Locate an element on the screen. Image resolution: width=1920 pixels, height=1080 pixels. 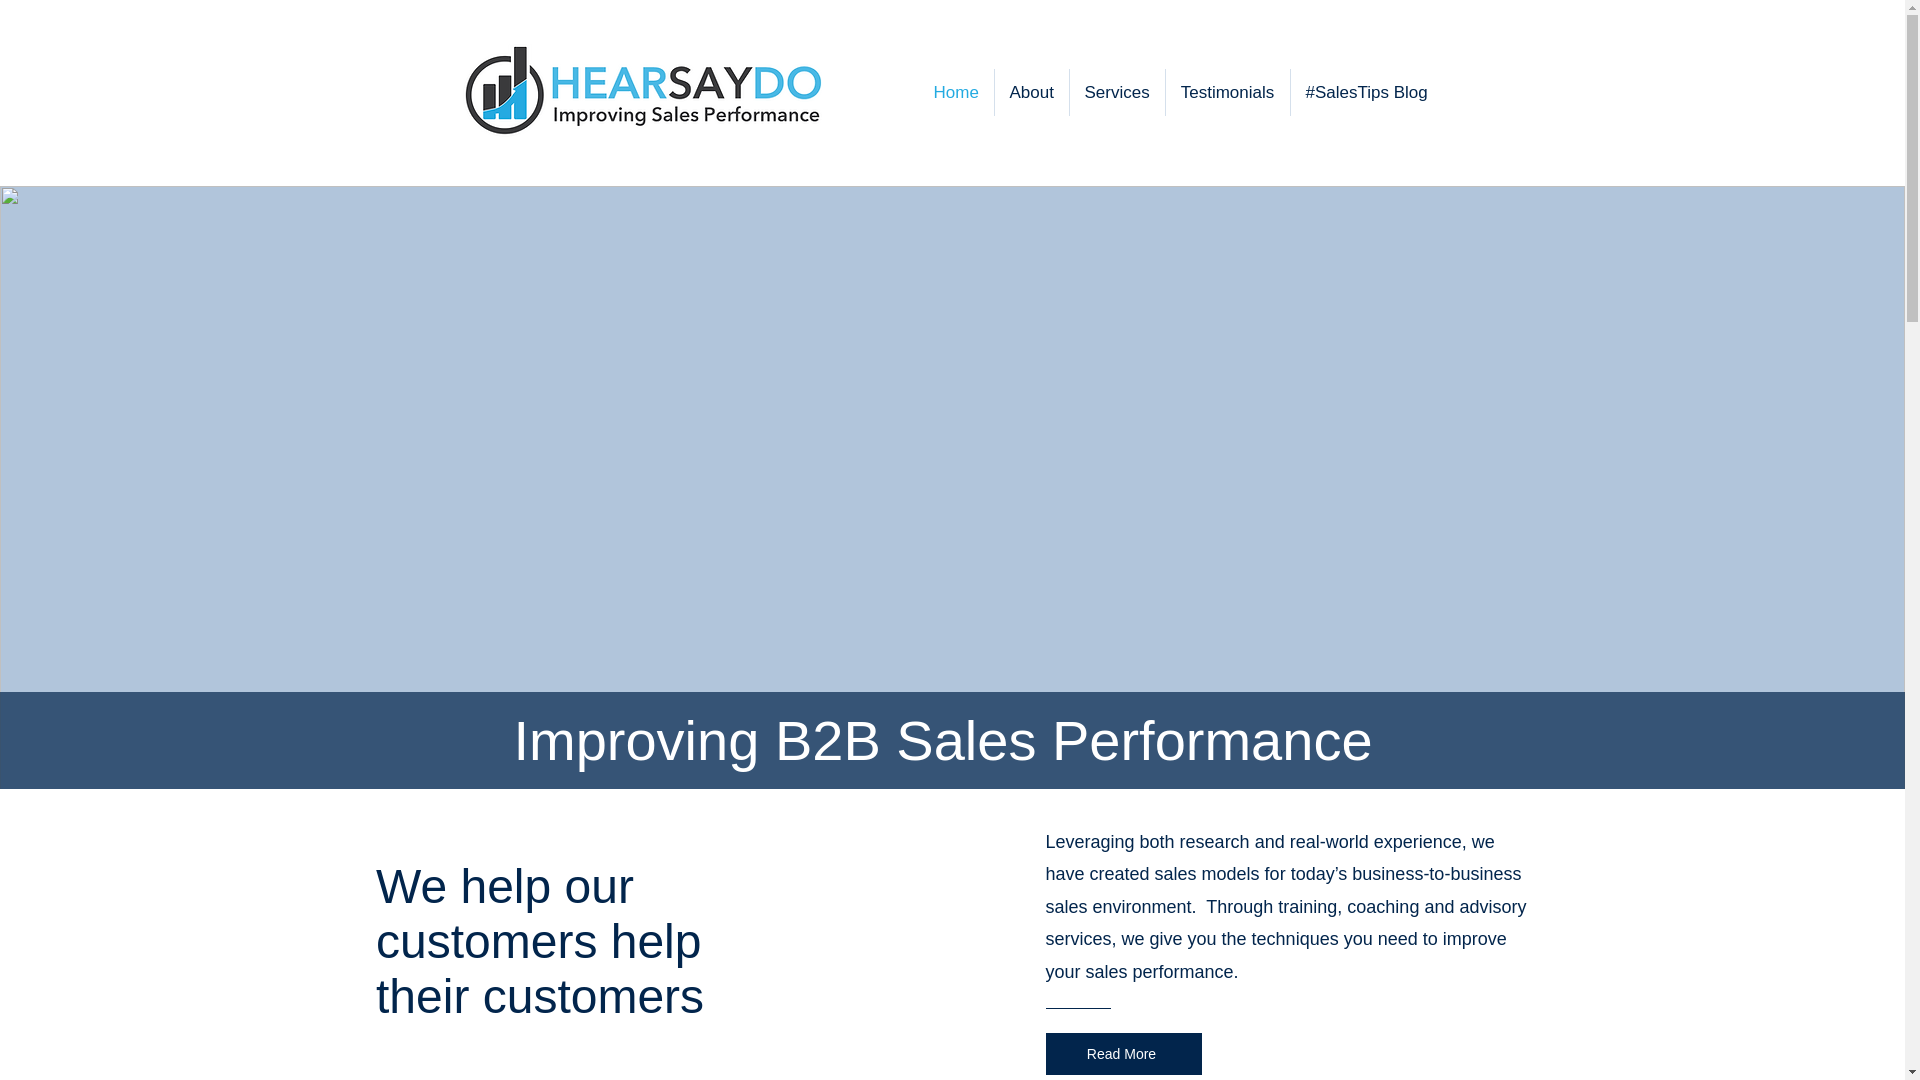
Read More is located at coordinates (1124, 1053).